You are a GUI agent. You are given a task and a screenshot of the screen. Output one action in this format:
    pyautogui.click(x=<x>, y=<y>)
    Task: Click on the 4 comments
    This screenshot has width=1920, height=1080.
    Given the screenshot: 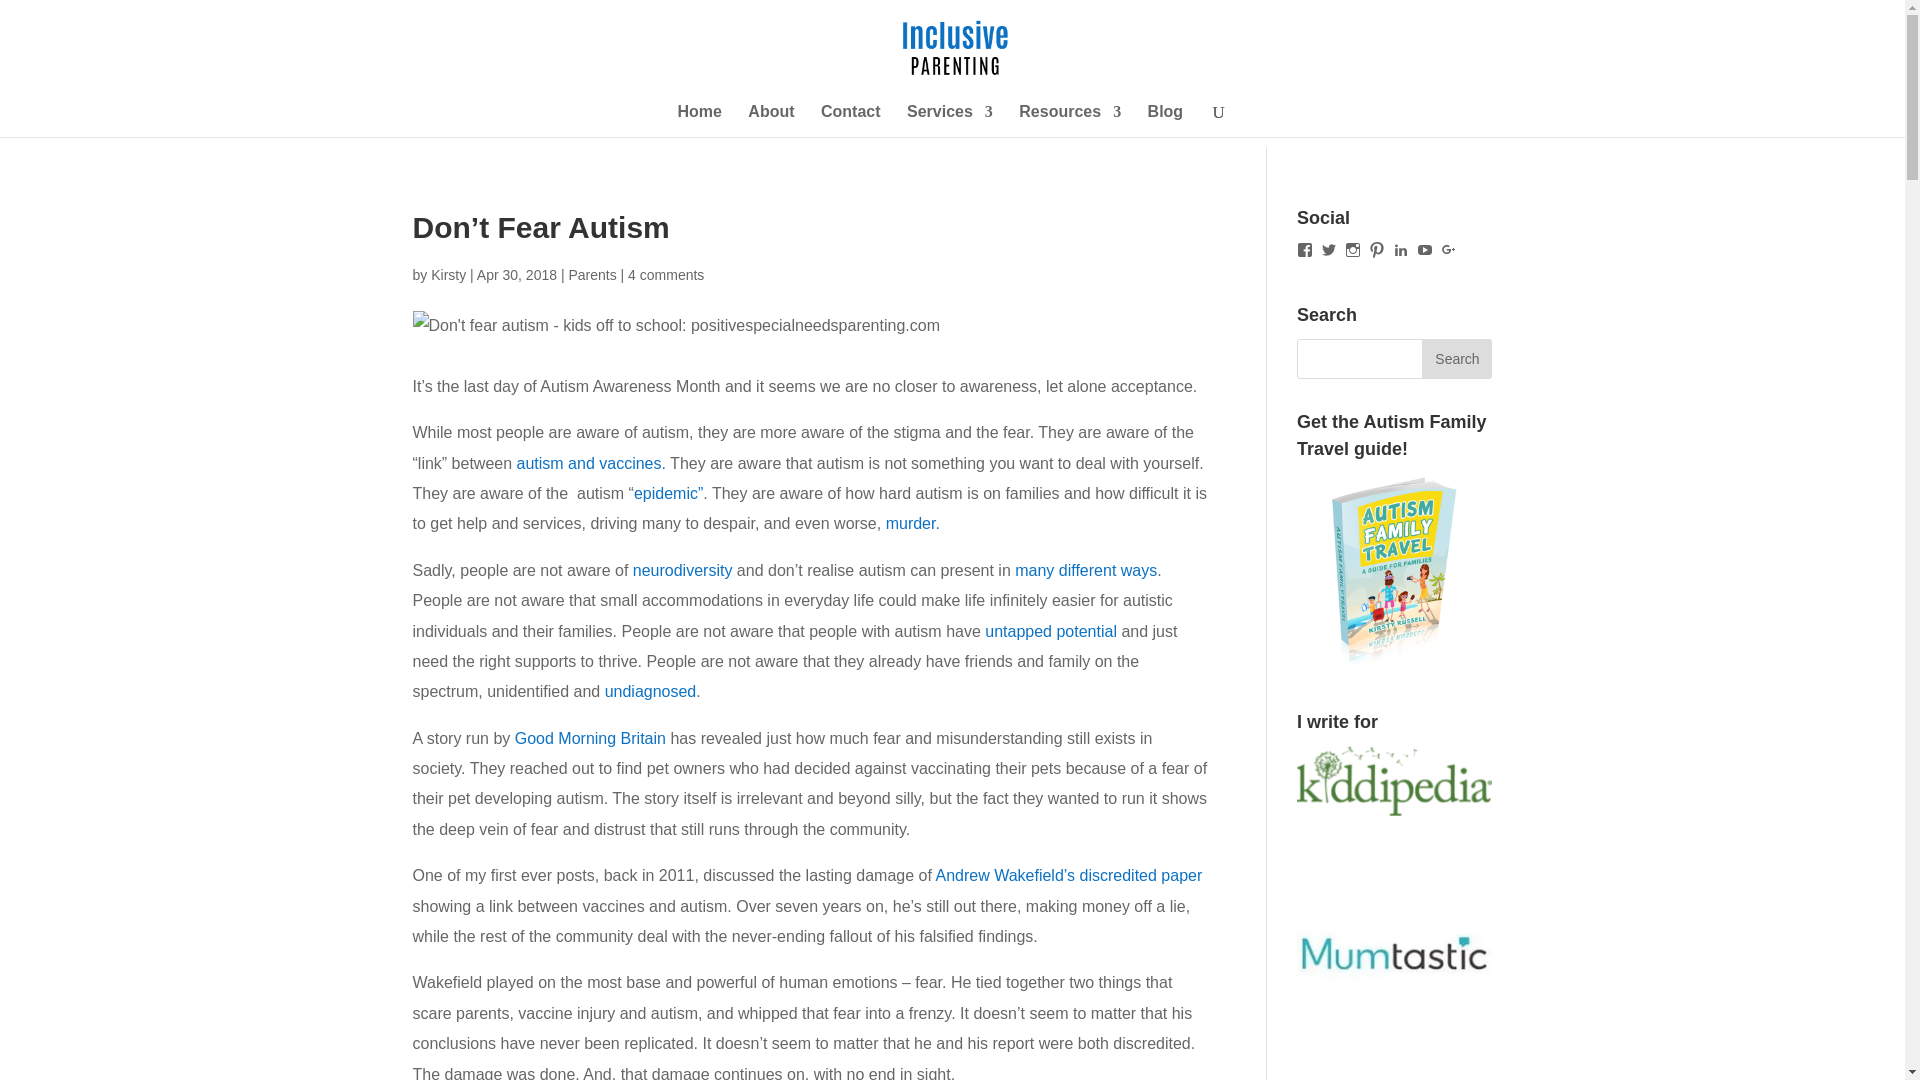 What is the action you would take?
    pyautogui.click(x=666, y=274)
    